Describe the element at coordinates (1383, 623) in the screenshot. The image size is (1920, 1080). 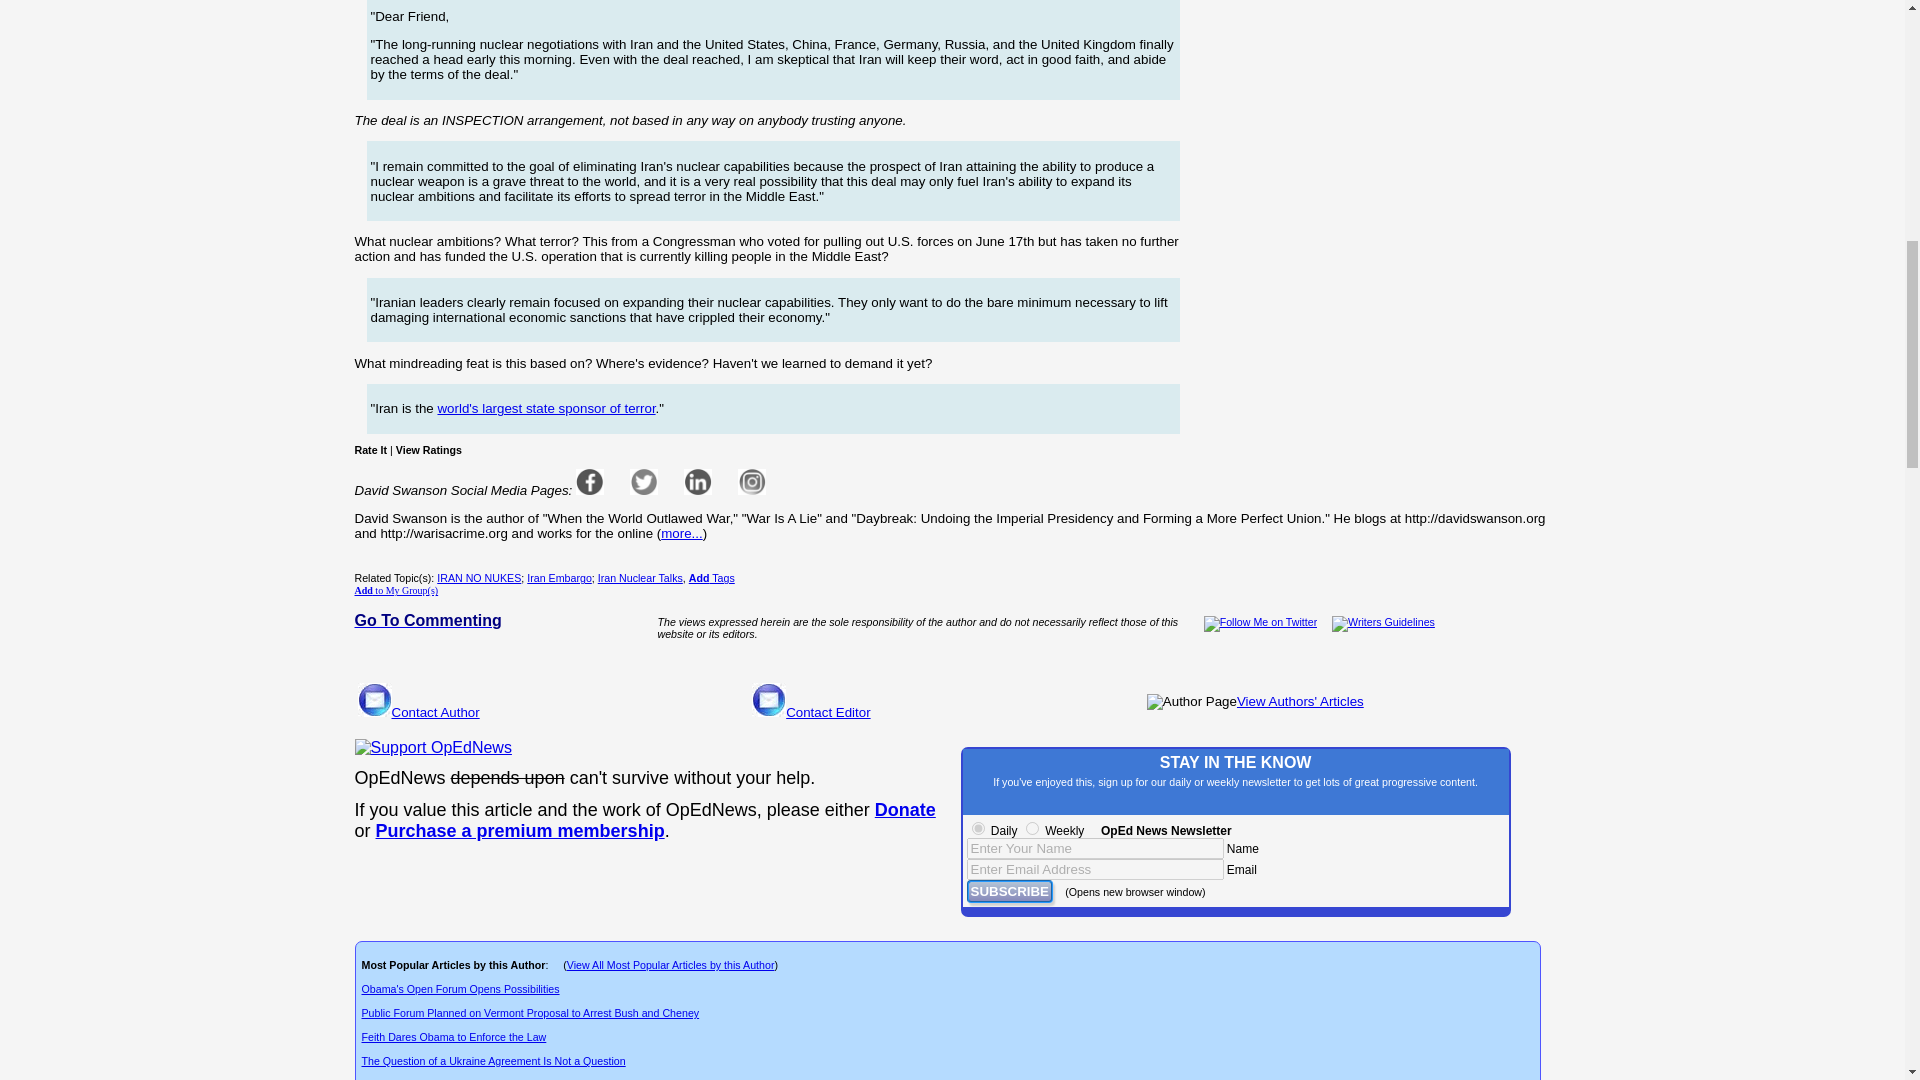
I see `Writers Guidelines` at that location.